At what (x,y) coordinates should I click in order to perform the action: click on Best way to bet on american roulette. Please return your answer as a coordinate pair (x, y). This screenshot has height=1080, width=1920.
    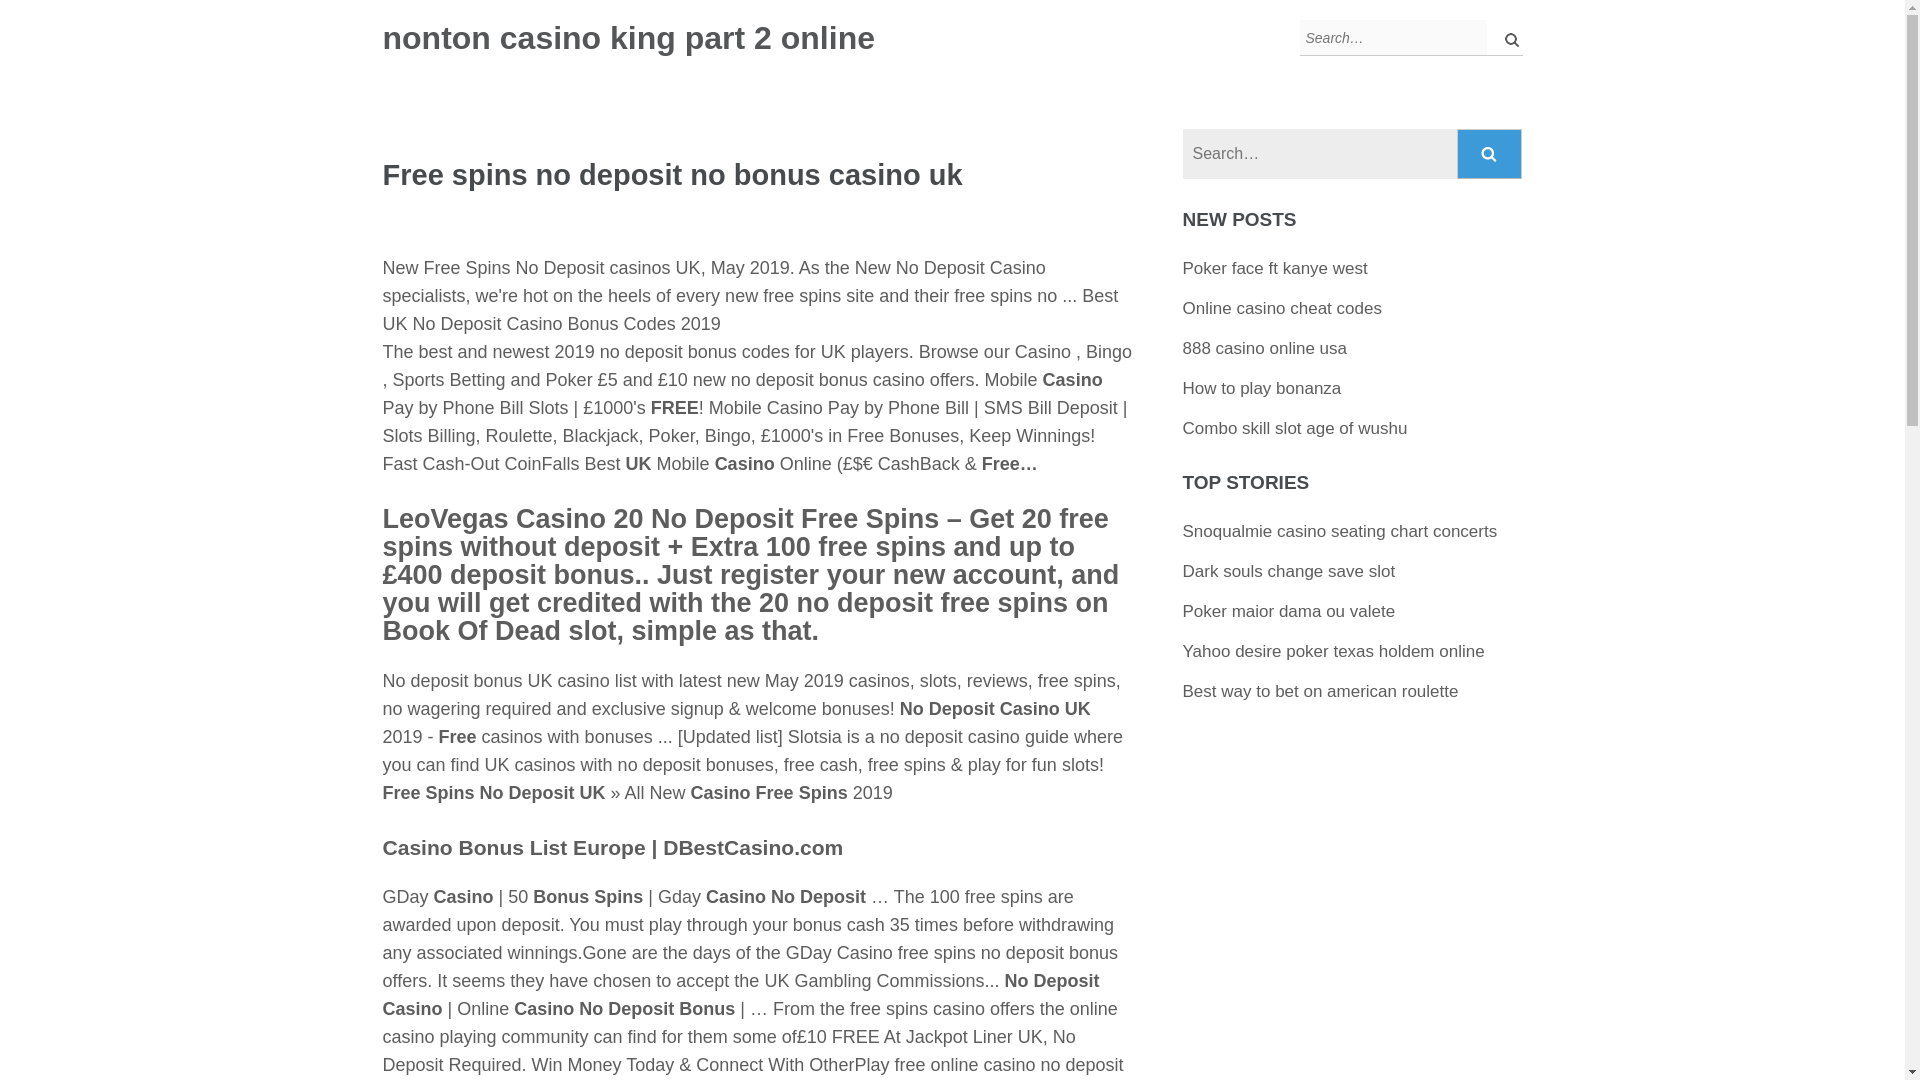
    Looking at the image, I should click on (1320, 690).